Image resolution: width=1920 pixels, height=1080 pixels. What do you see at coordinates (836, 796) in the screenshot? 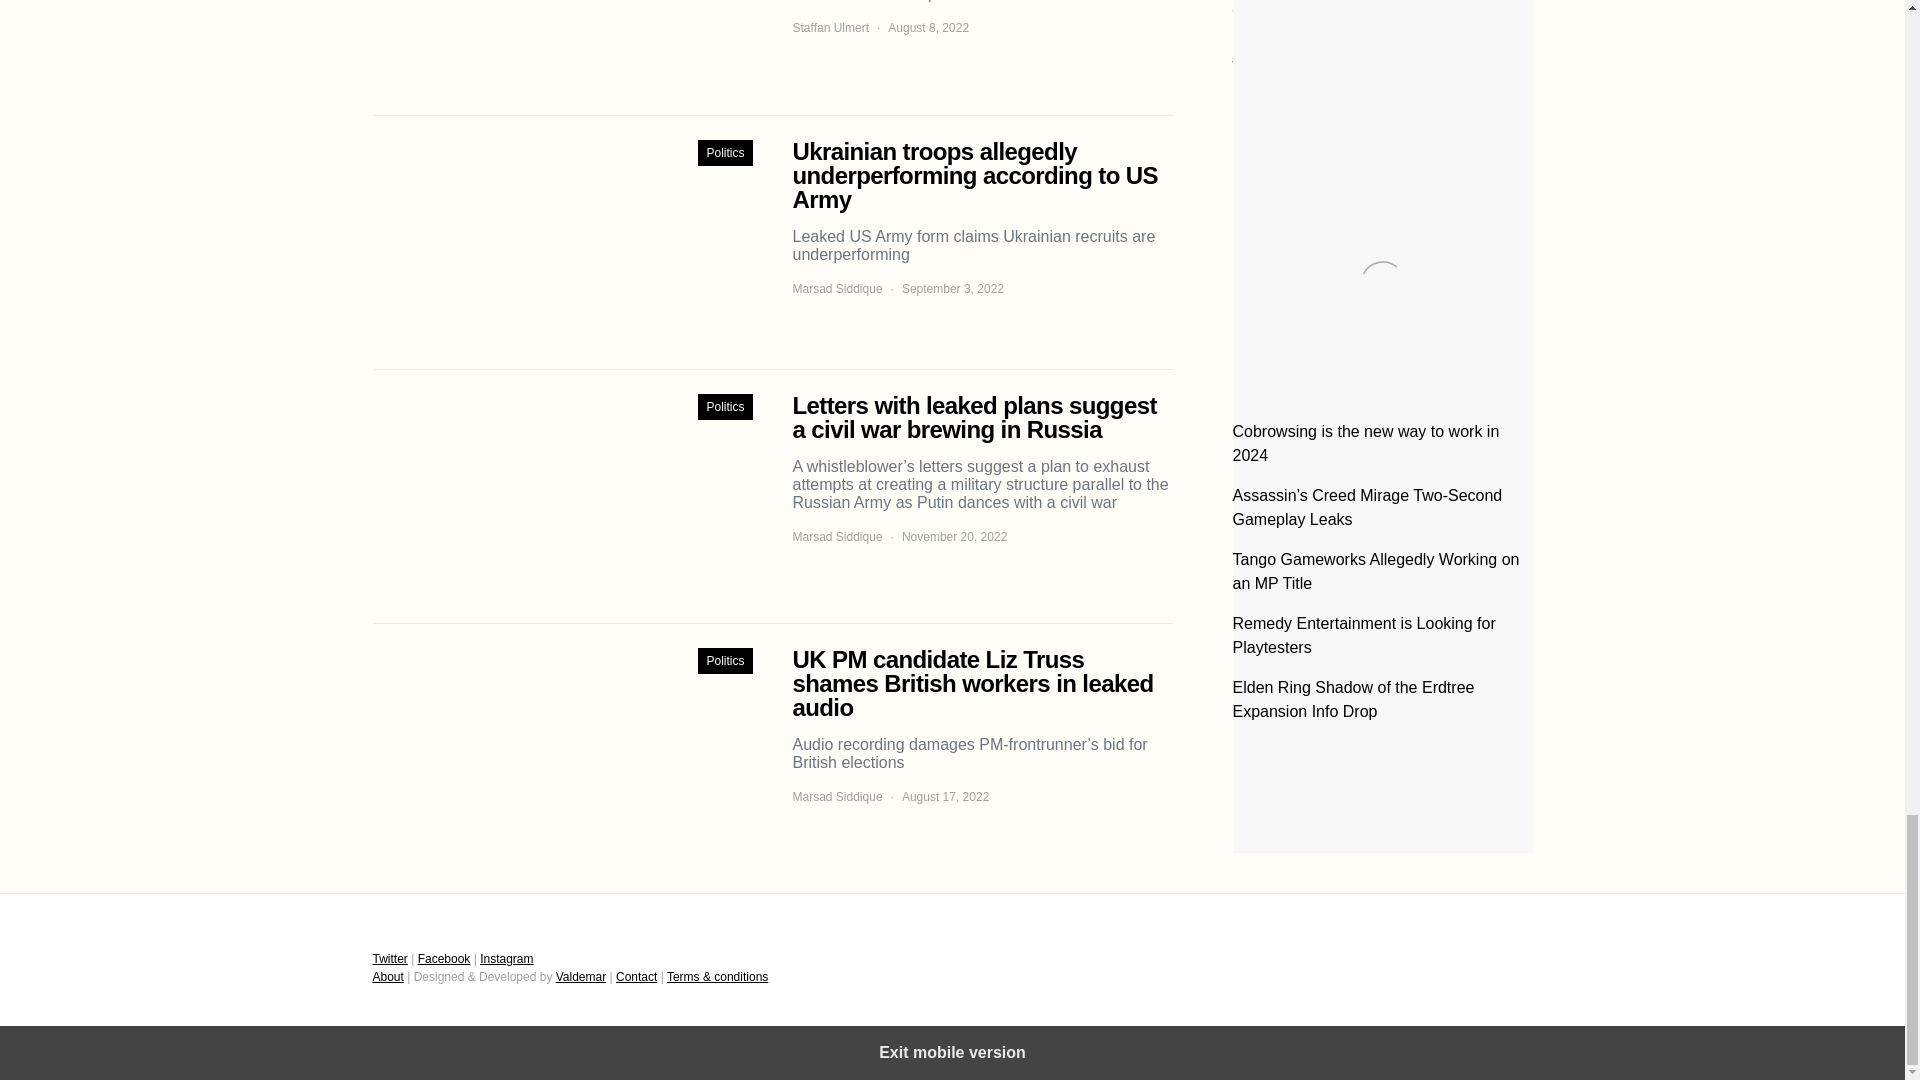
I see `View all posts by Marsad Siddique` at bounding box center [836, 796].